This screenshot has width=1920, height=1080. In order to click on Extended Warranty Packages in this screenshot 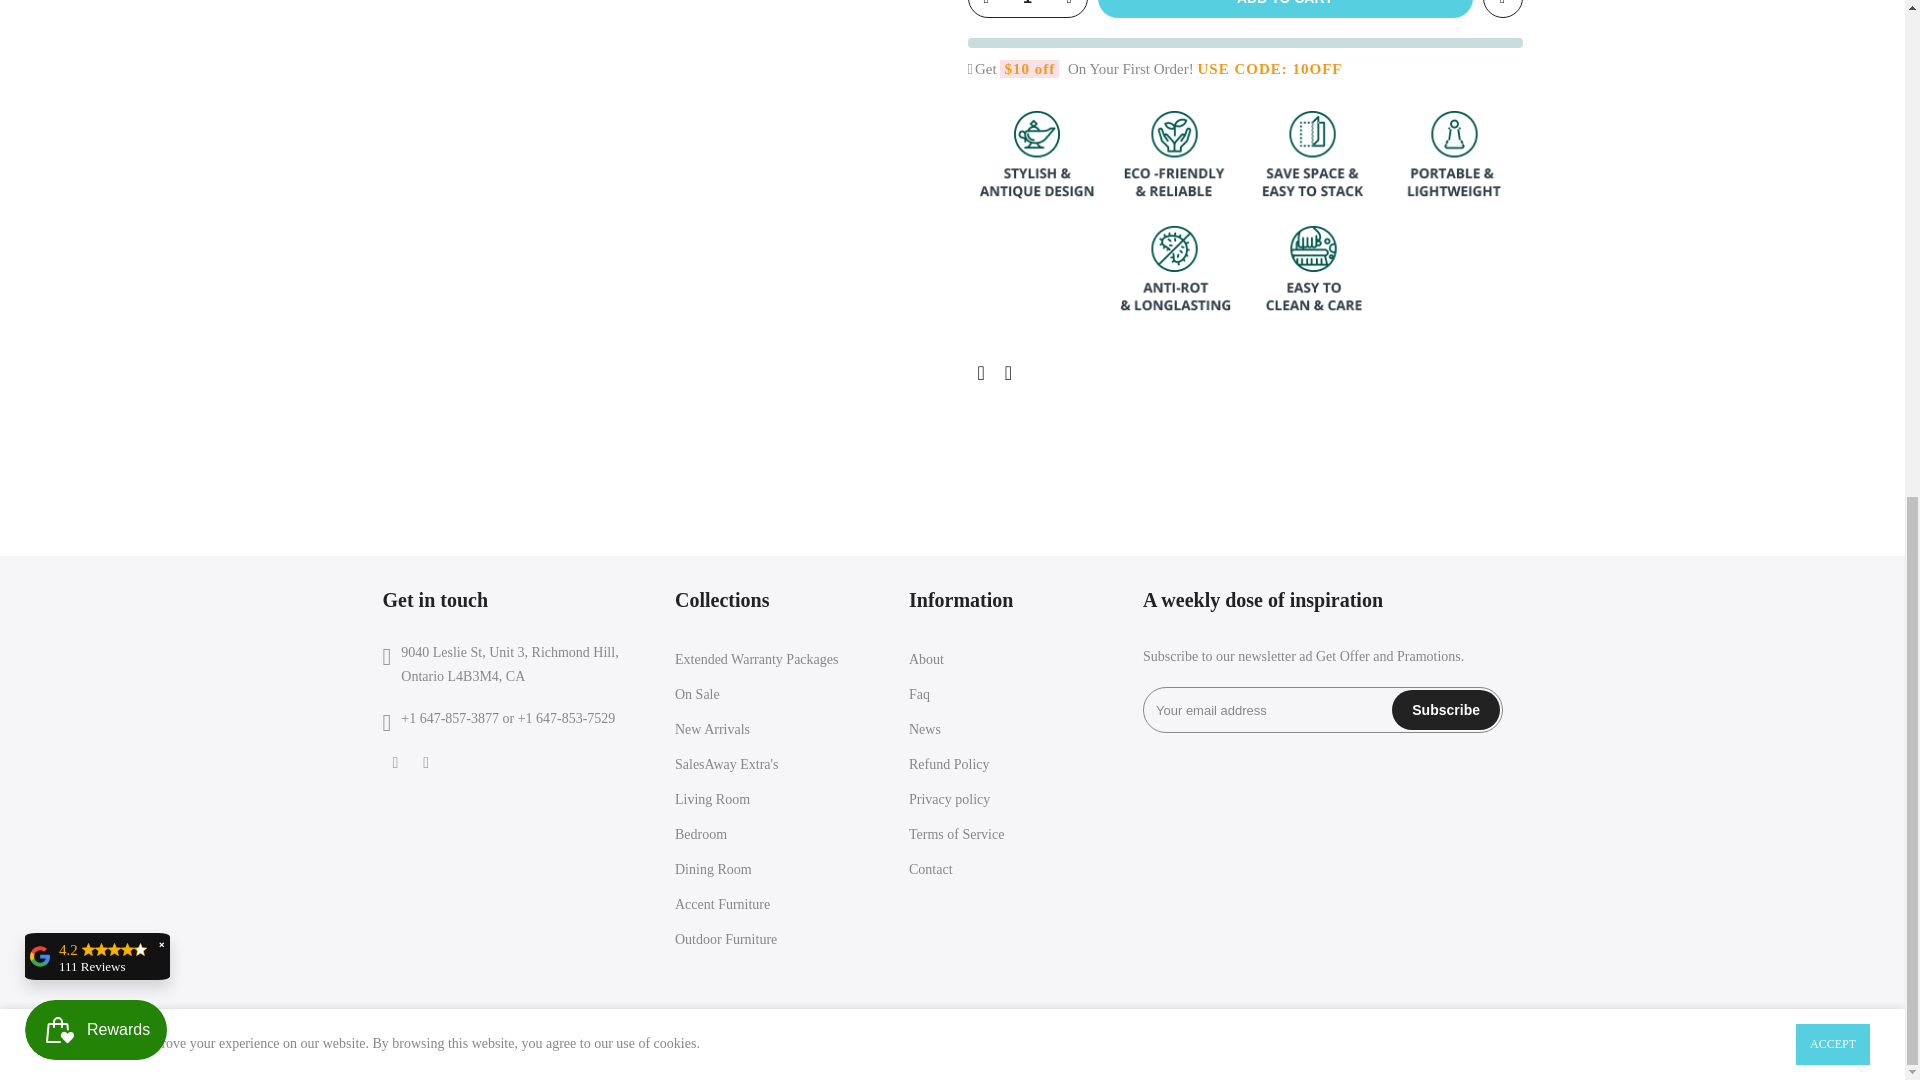, I will do `click(756, 660)`.